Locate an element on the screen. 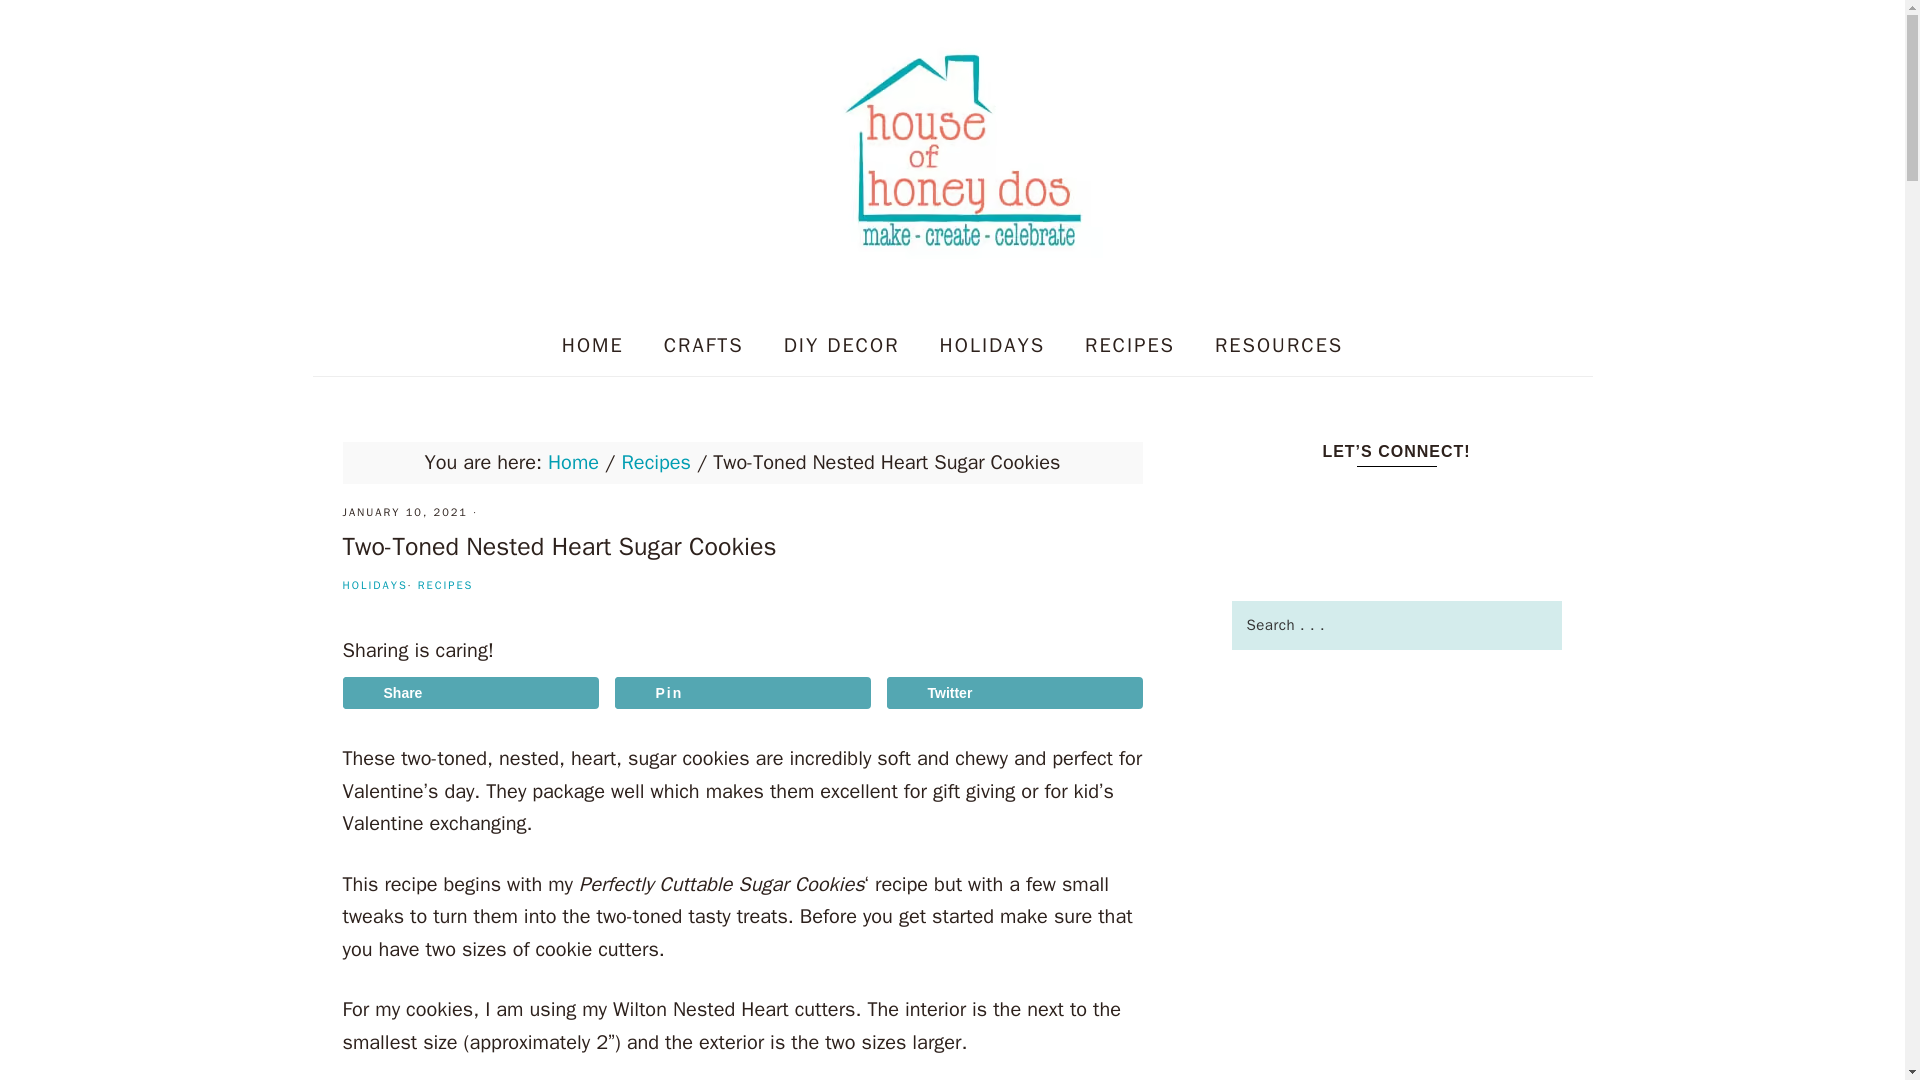  HOME is located at coordinates (592, 346).